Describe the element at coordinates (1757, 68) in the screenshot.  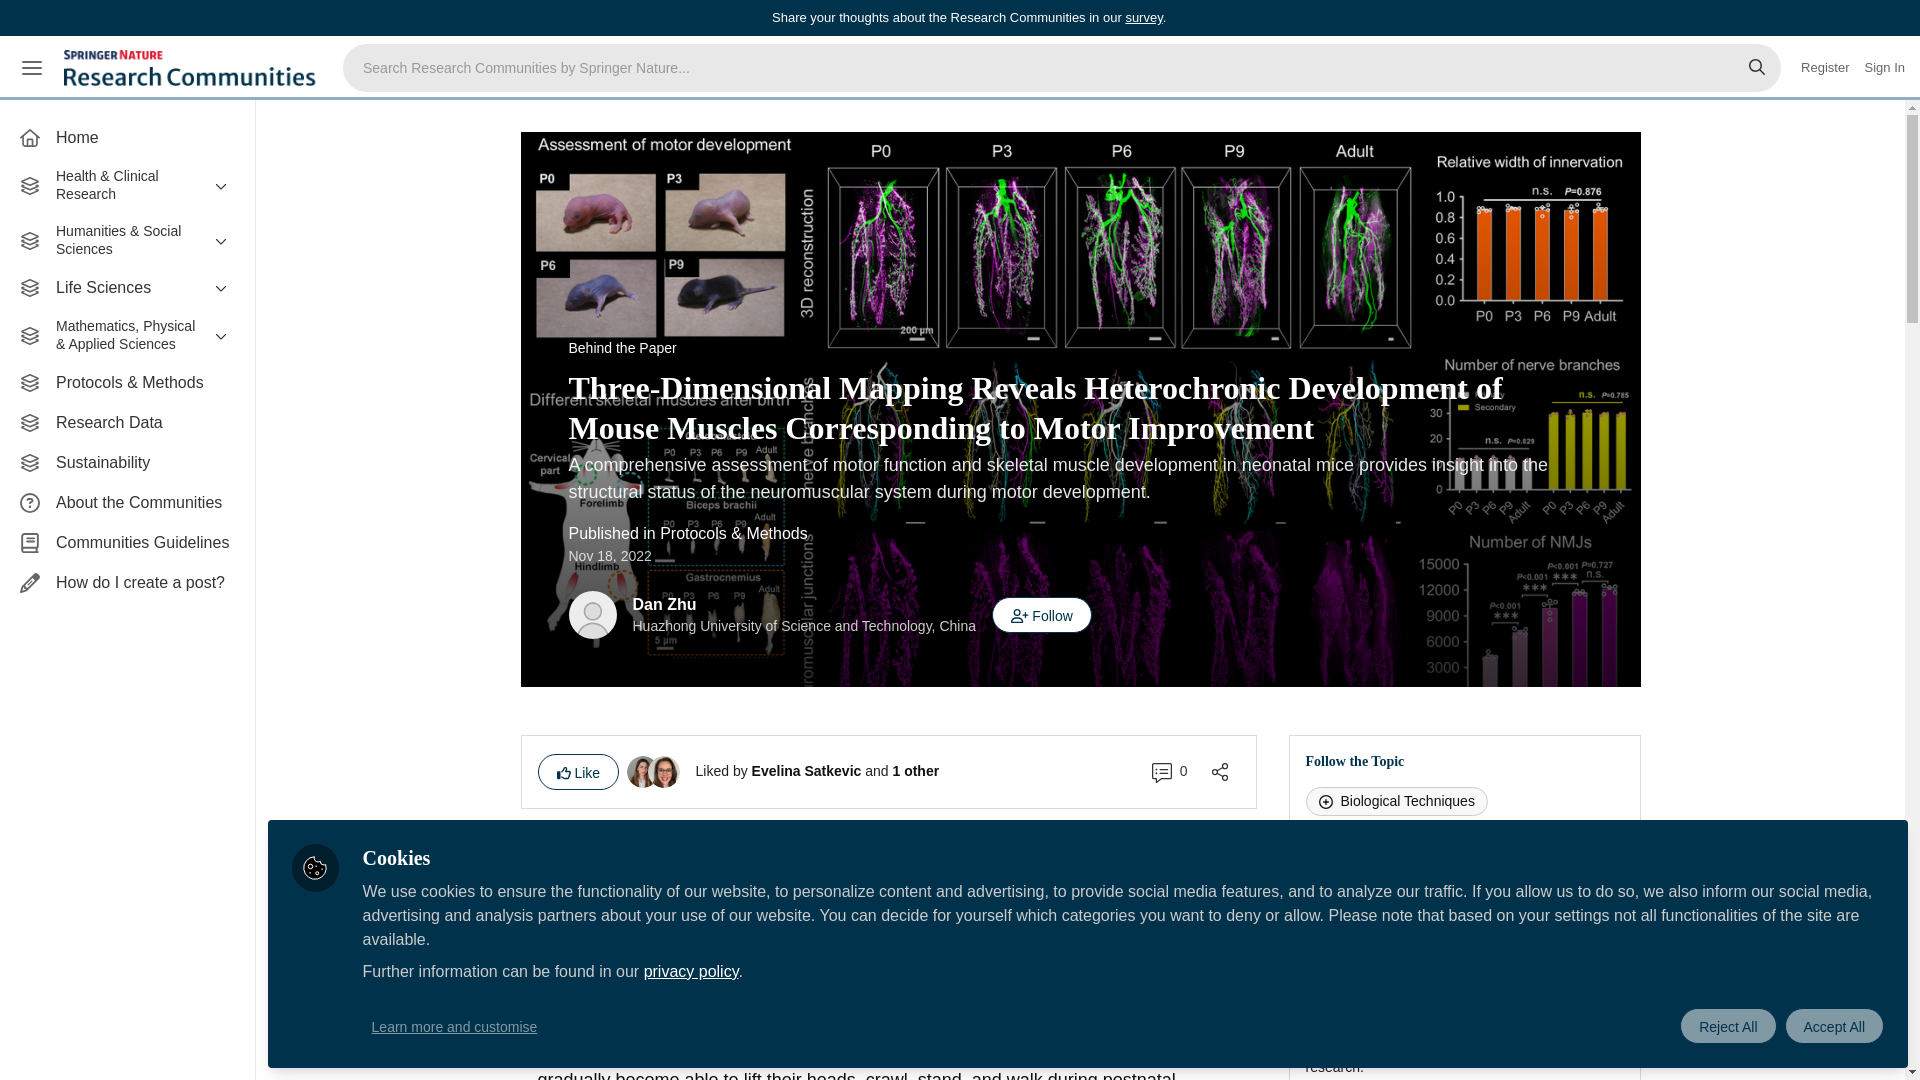
I see `Search` at that location.